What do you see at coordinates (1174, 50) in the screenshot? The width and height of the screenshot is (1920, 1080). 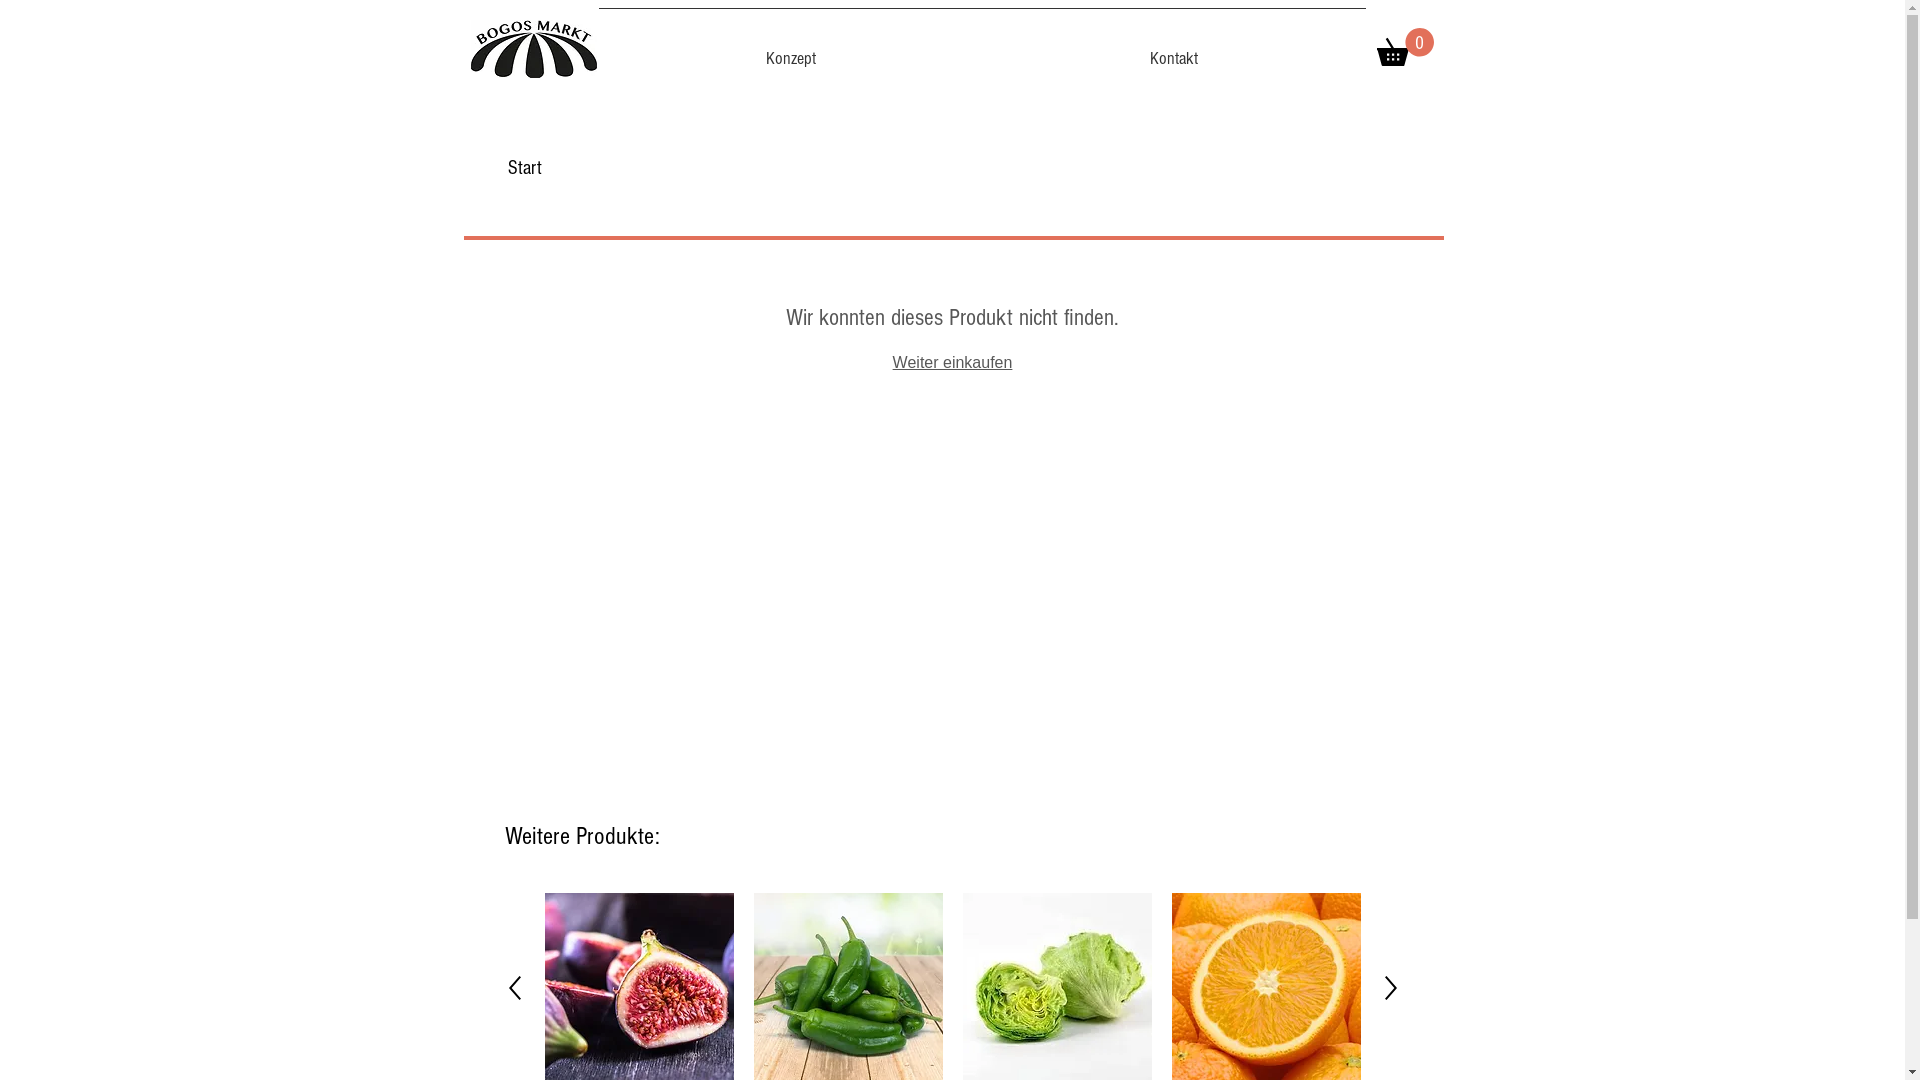 I see `Kontakt` at bounding box center [1174, 50].